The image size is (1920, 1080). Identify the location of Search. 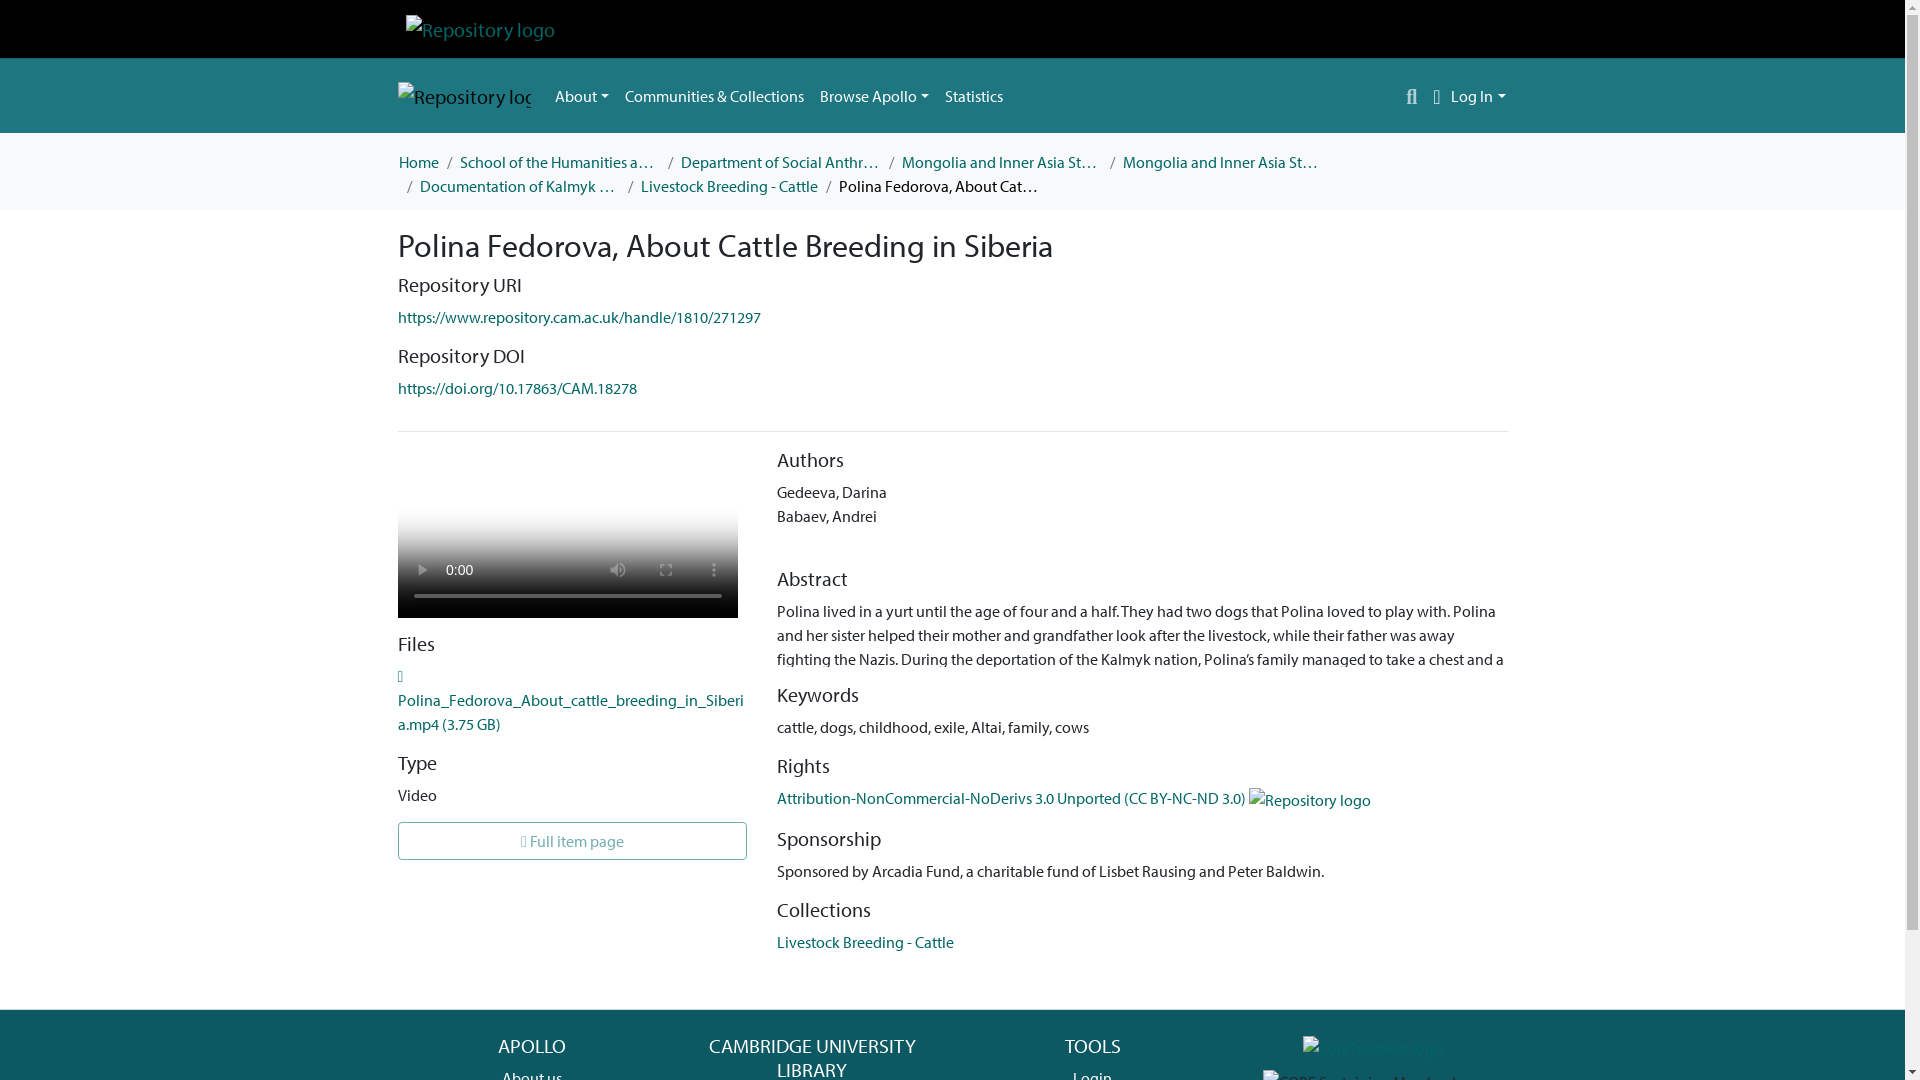
(1412, 96).